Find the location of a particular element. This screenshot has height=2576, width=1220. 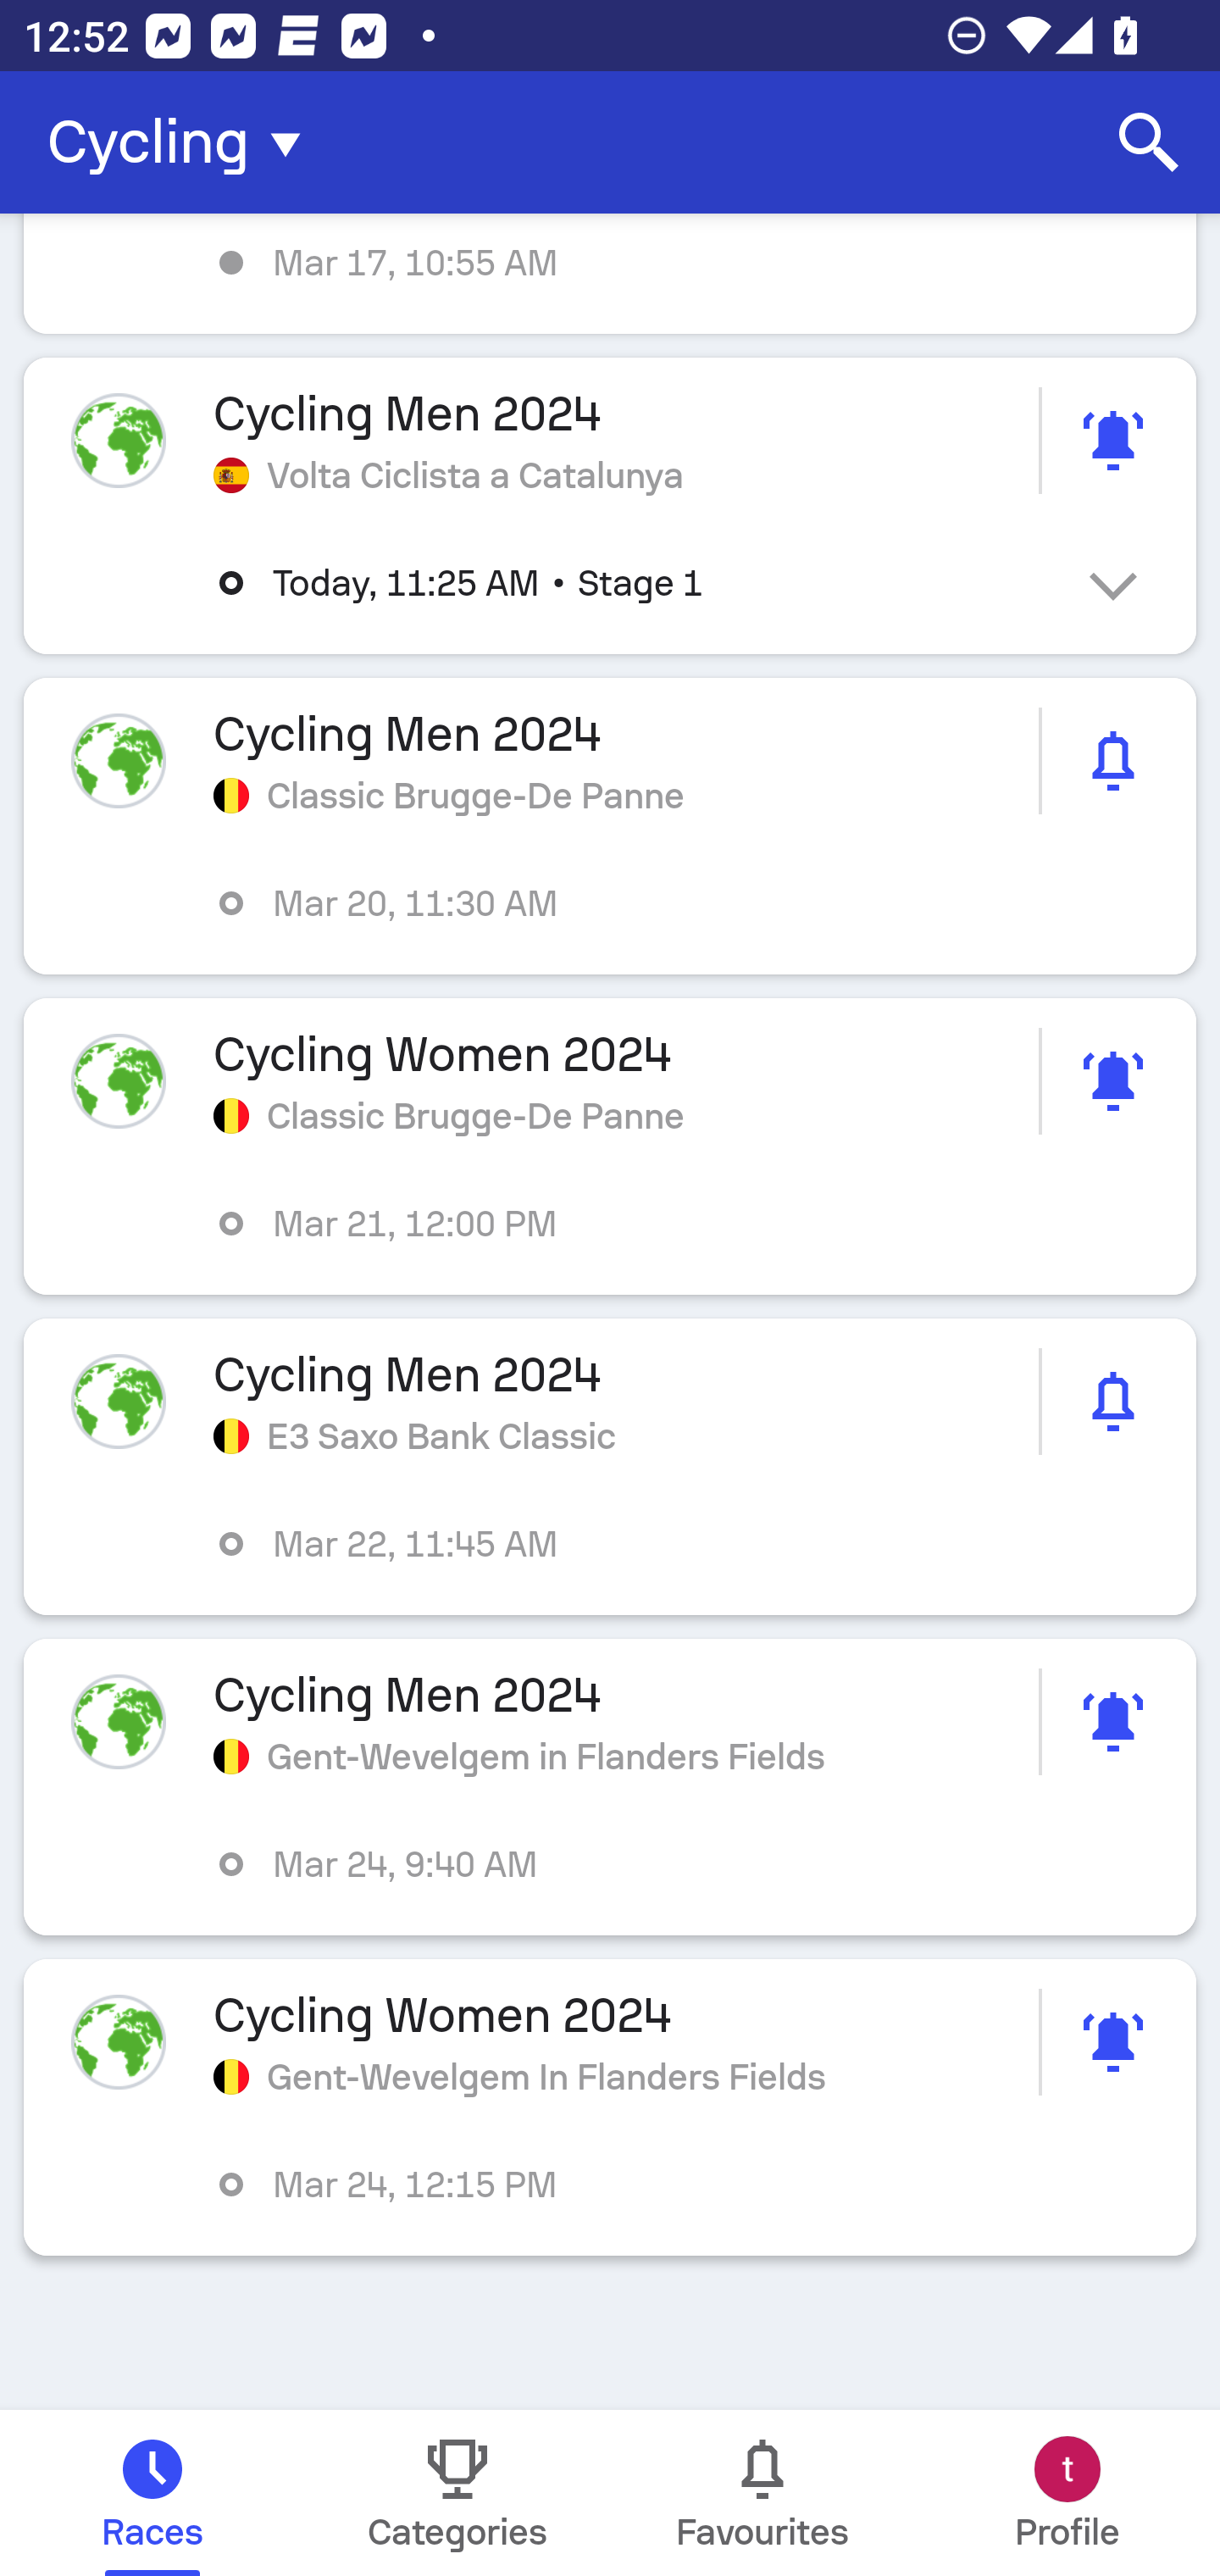

Favourites is located at coordinates (762, 2493).